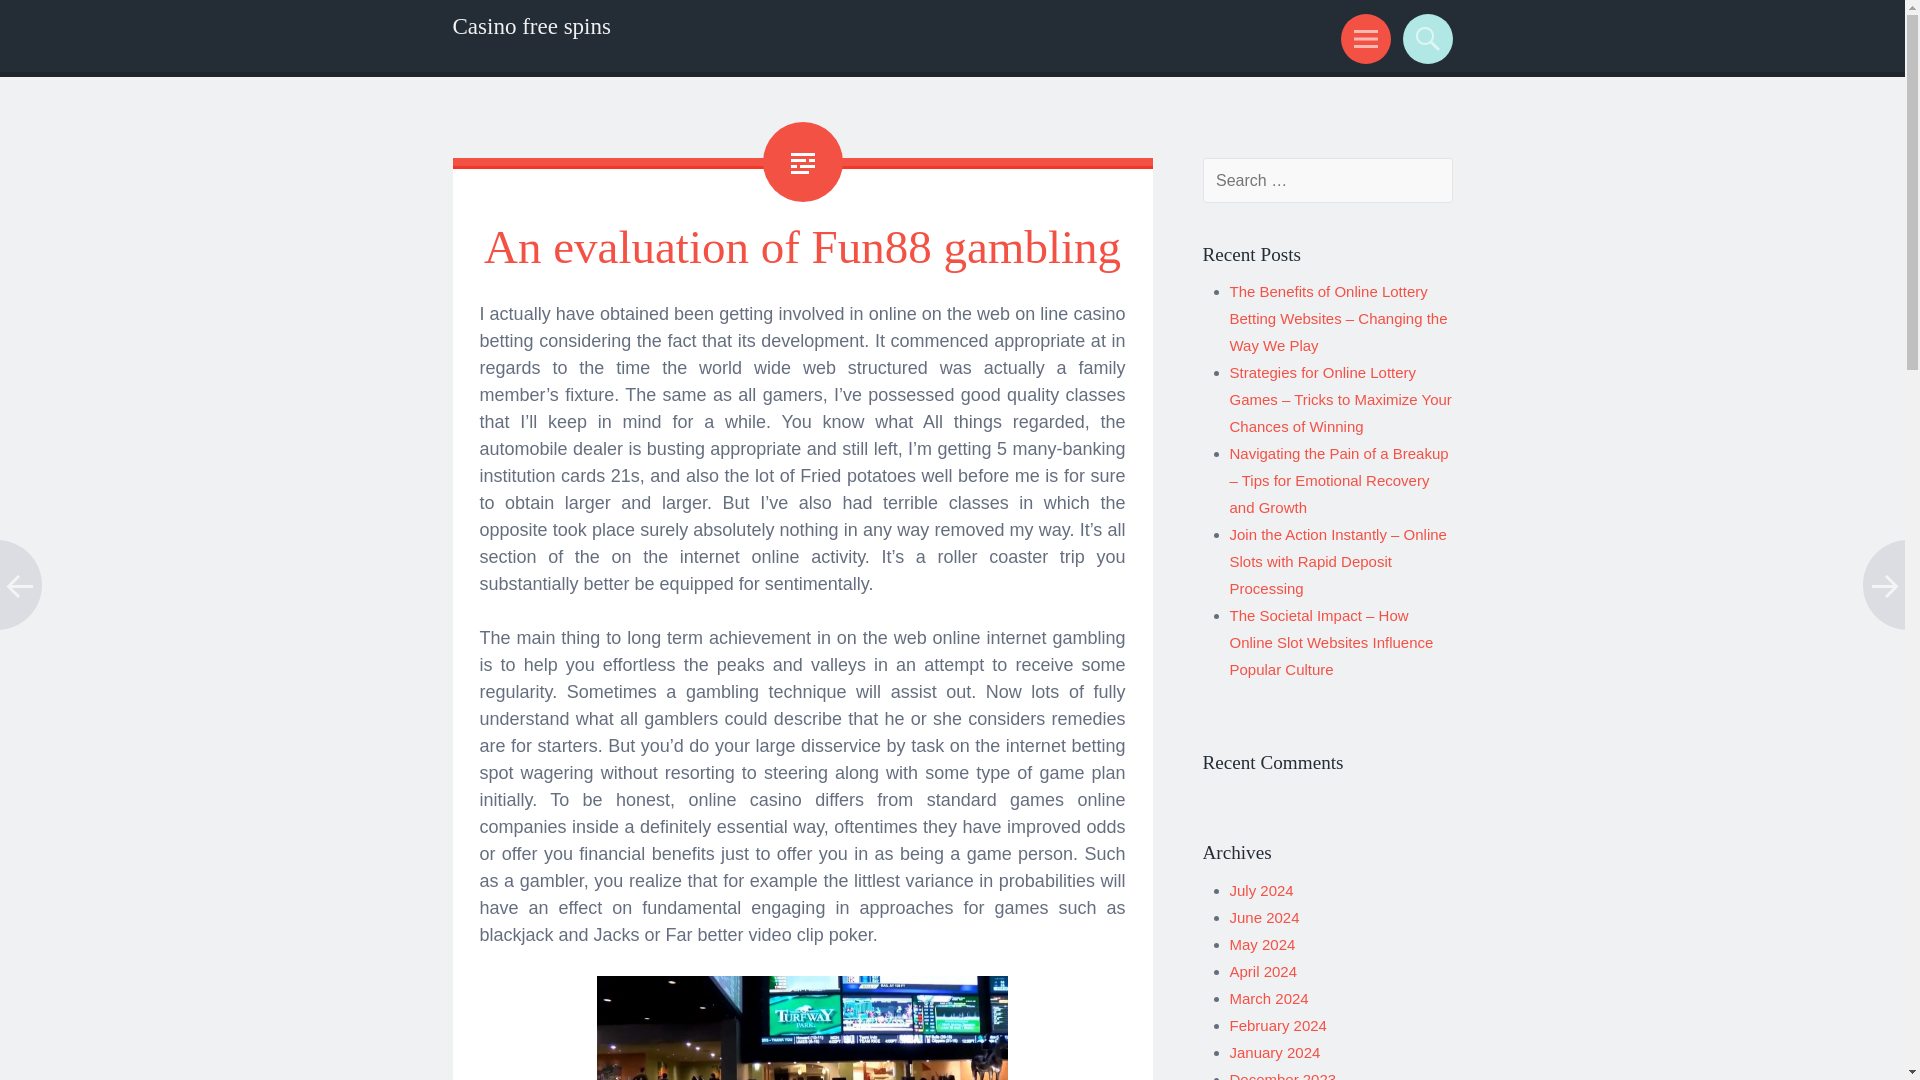 Image resolution: width=1920 pixels, height=1080 pixels. Describe the element at coordinates (1270, 998) in the screenshot. I see `March 2024` at that location.